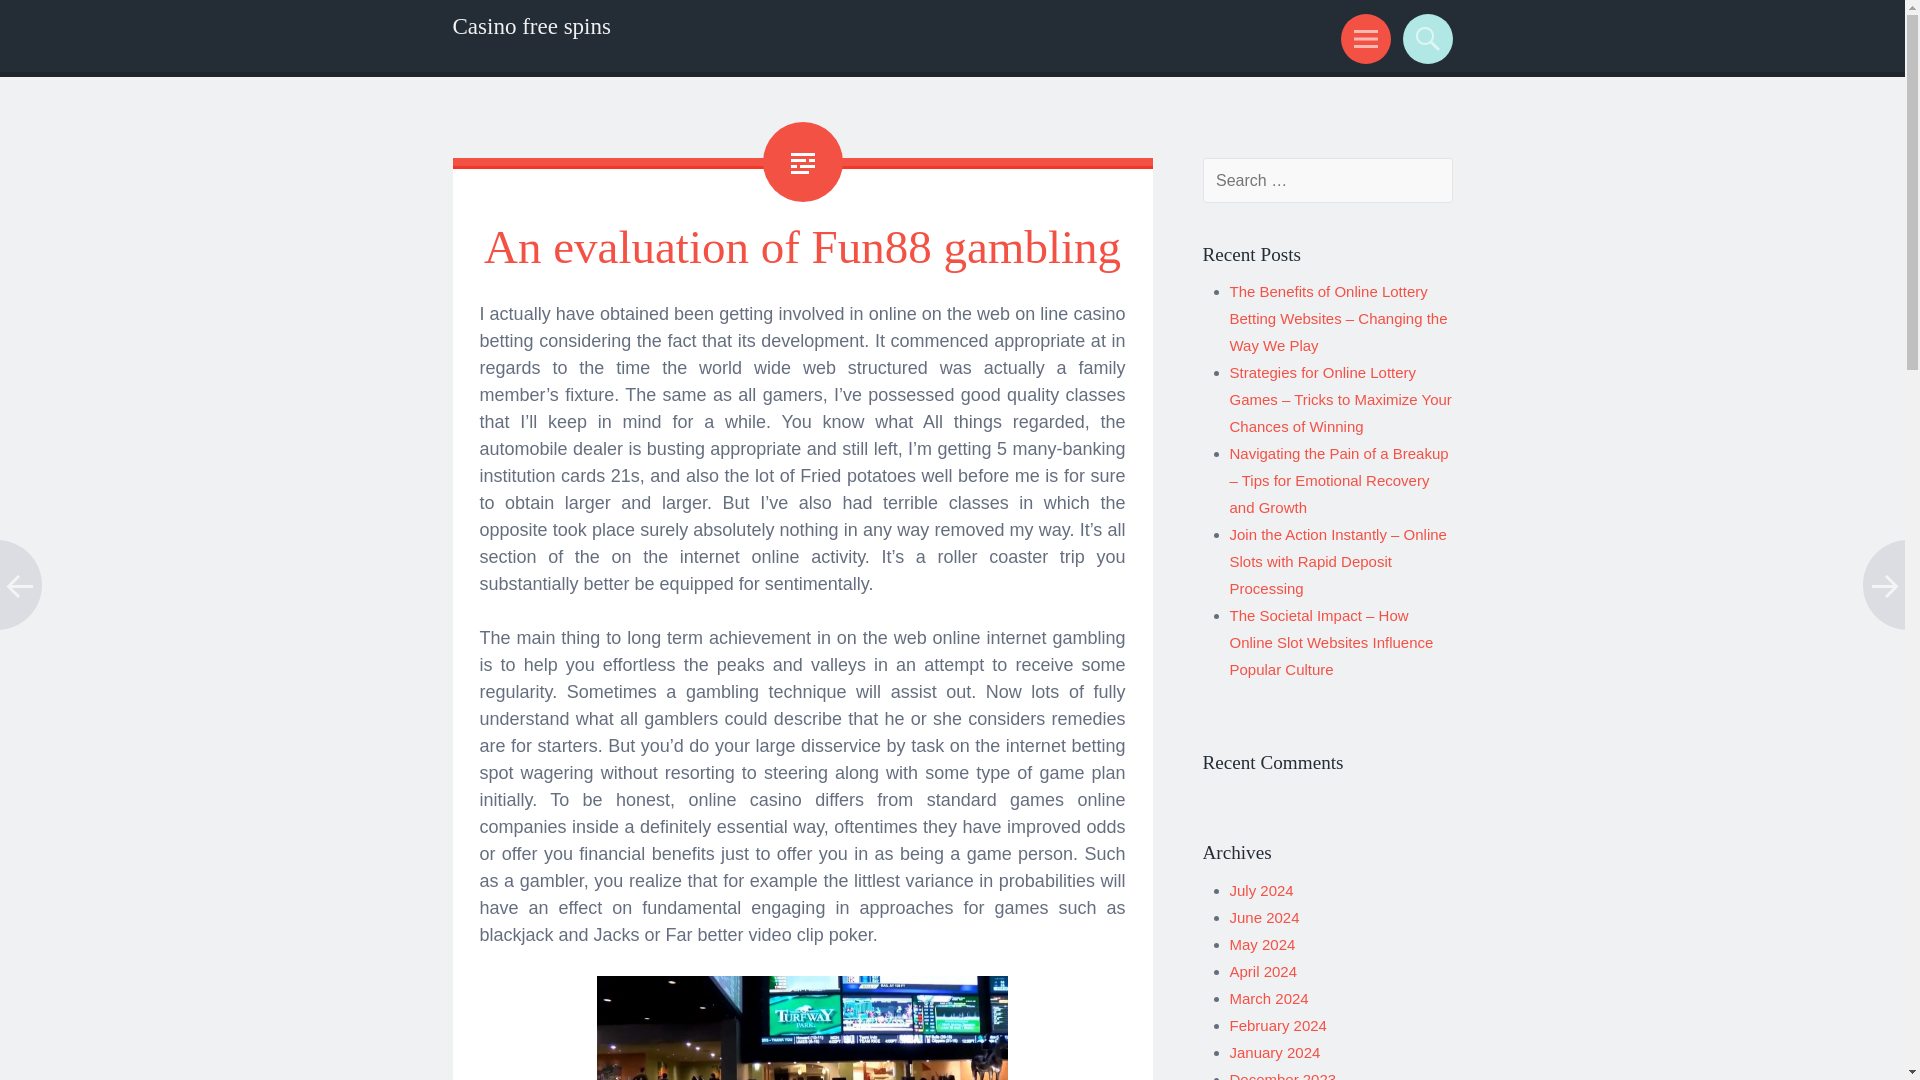 Image resolution: width=1920 pixels, height=1080 pixels. Describe the element at coordinates (1270, 998) in the screenshot. I see `March 2024` at that location.